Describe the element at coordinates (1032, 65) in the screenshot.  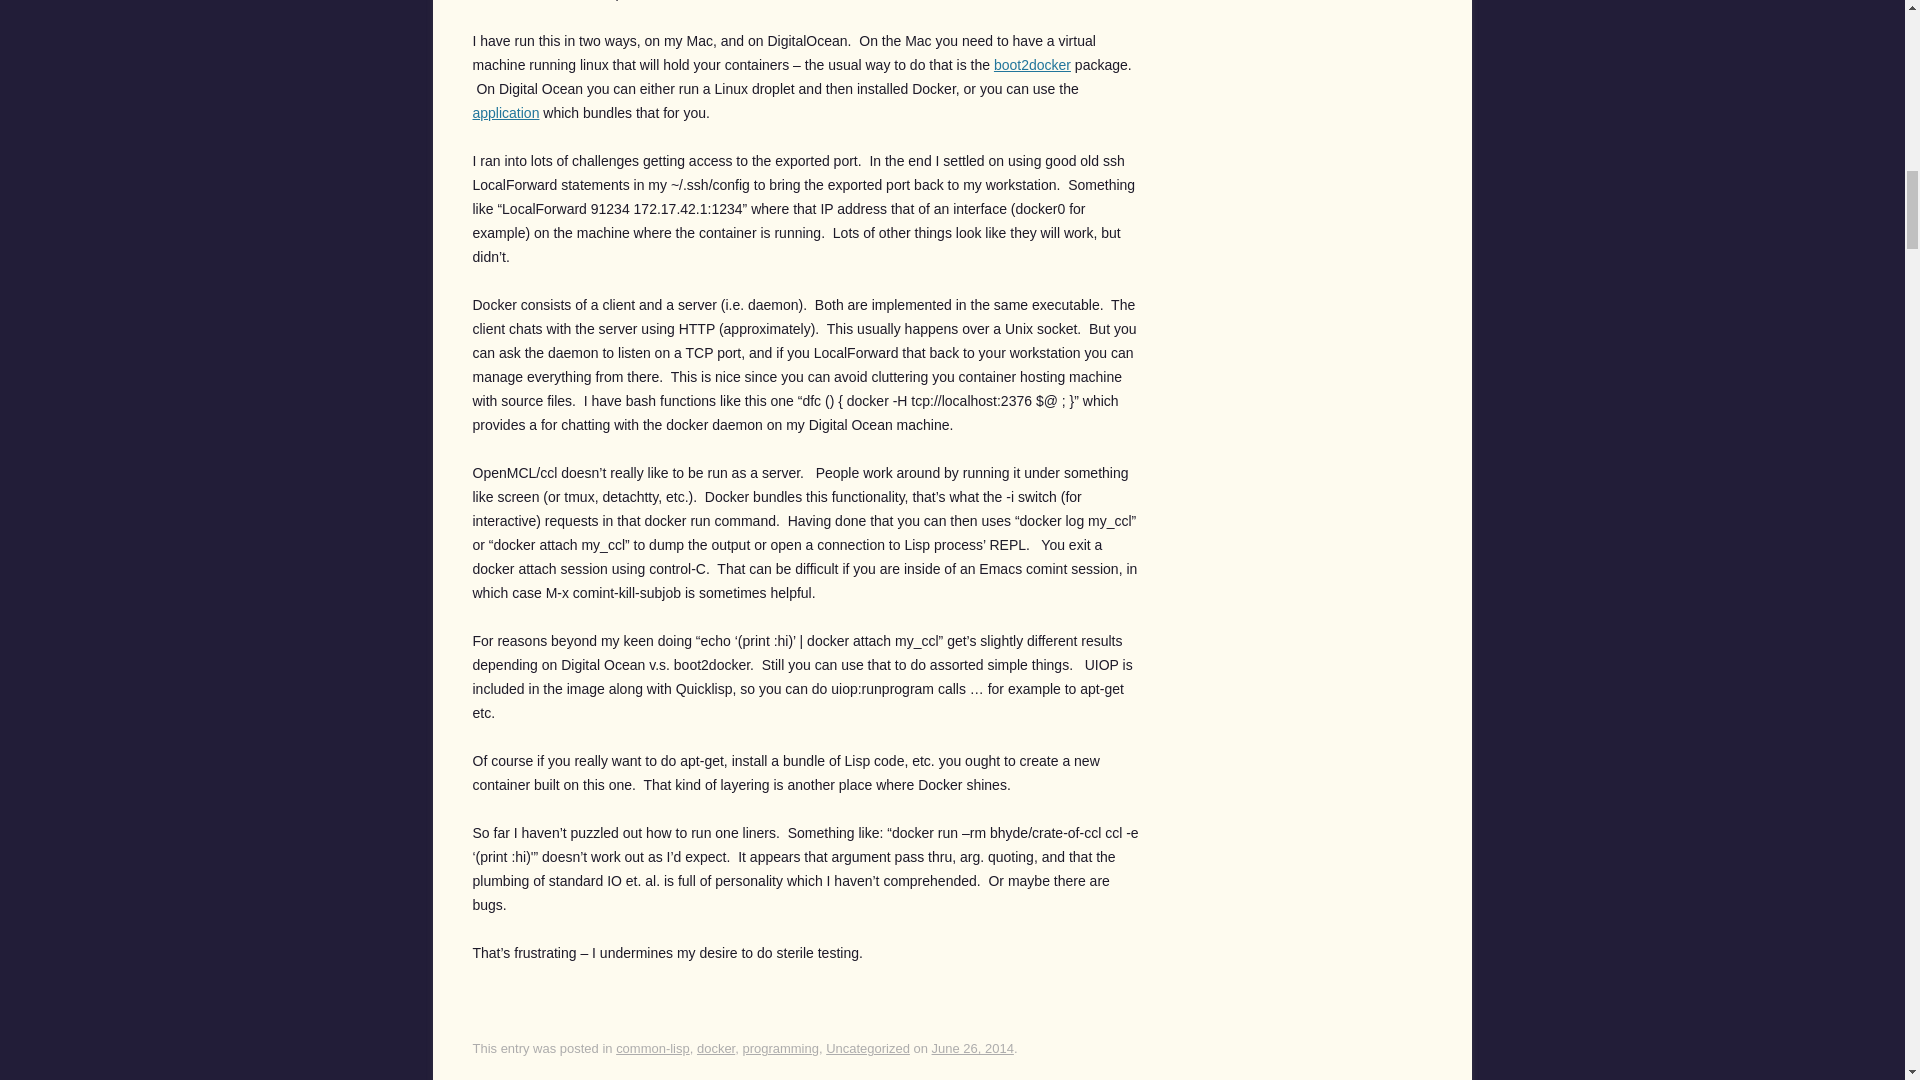
I see `boot2docker` at that location.